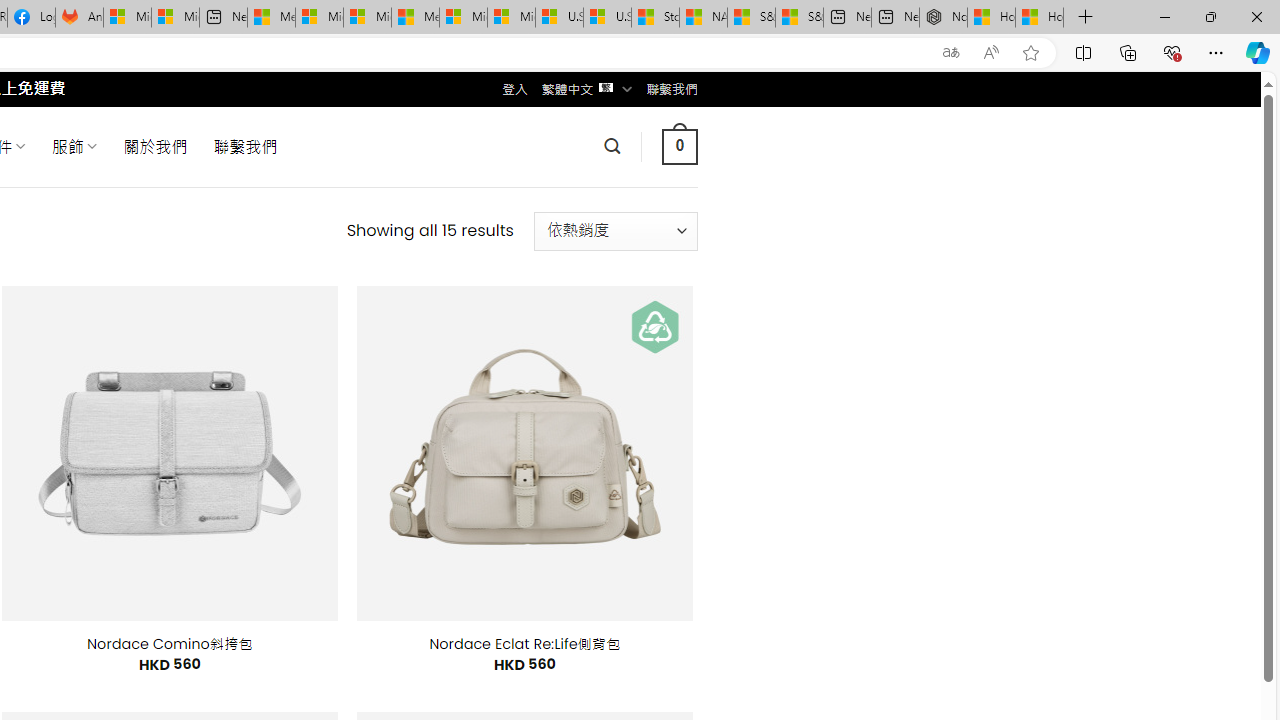 Image resolution: width=1280 pixels, height=720 pixels. What do you see at coordinates (799, 18) in the screenshot?
I see `S&P 500, Nasdaq end lower, weighed by Nvidia dip | Watch` at bounding box center [799, 18].